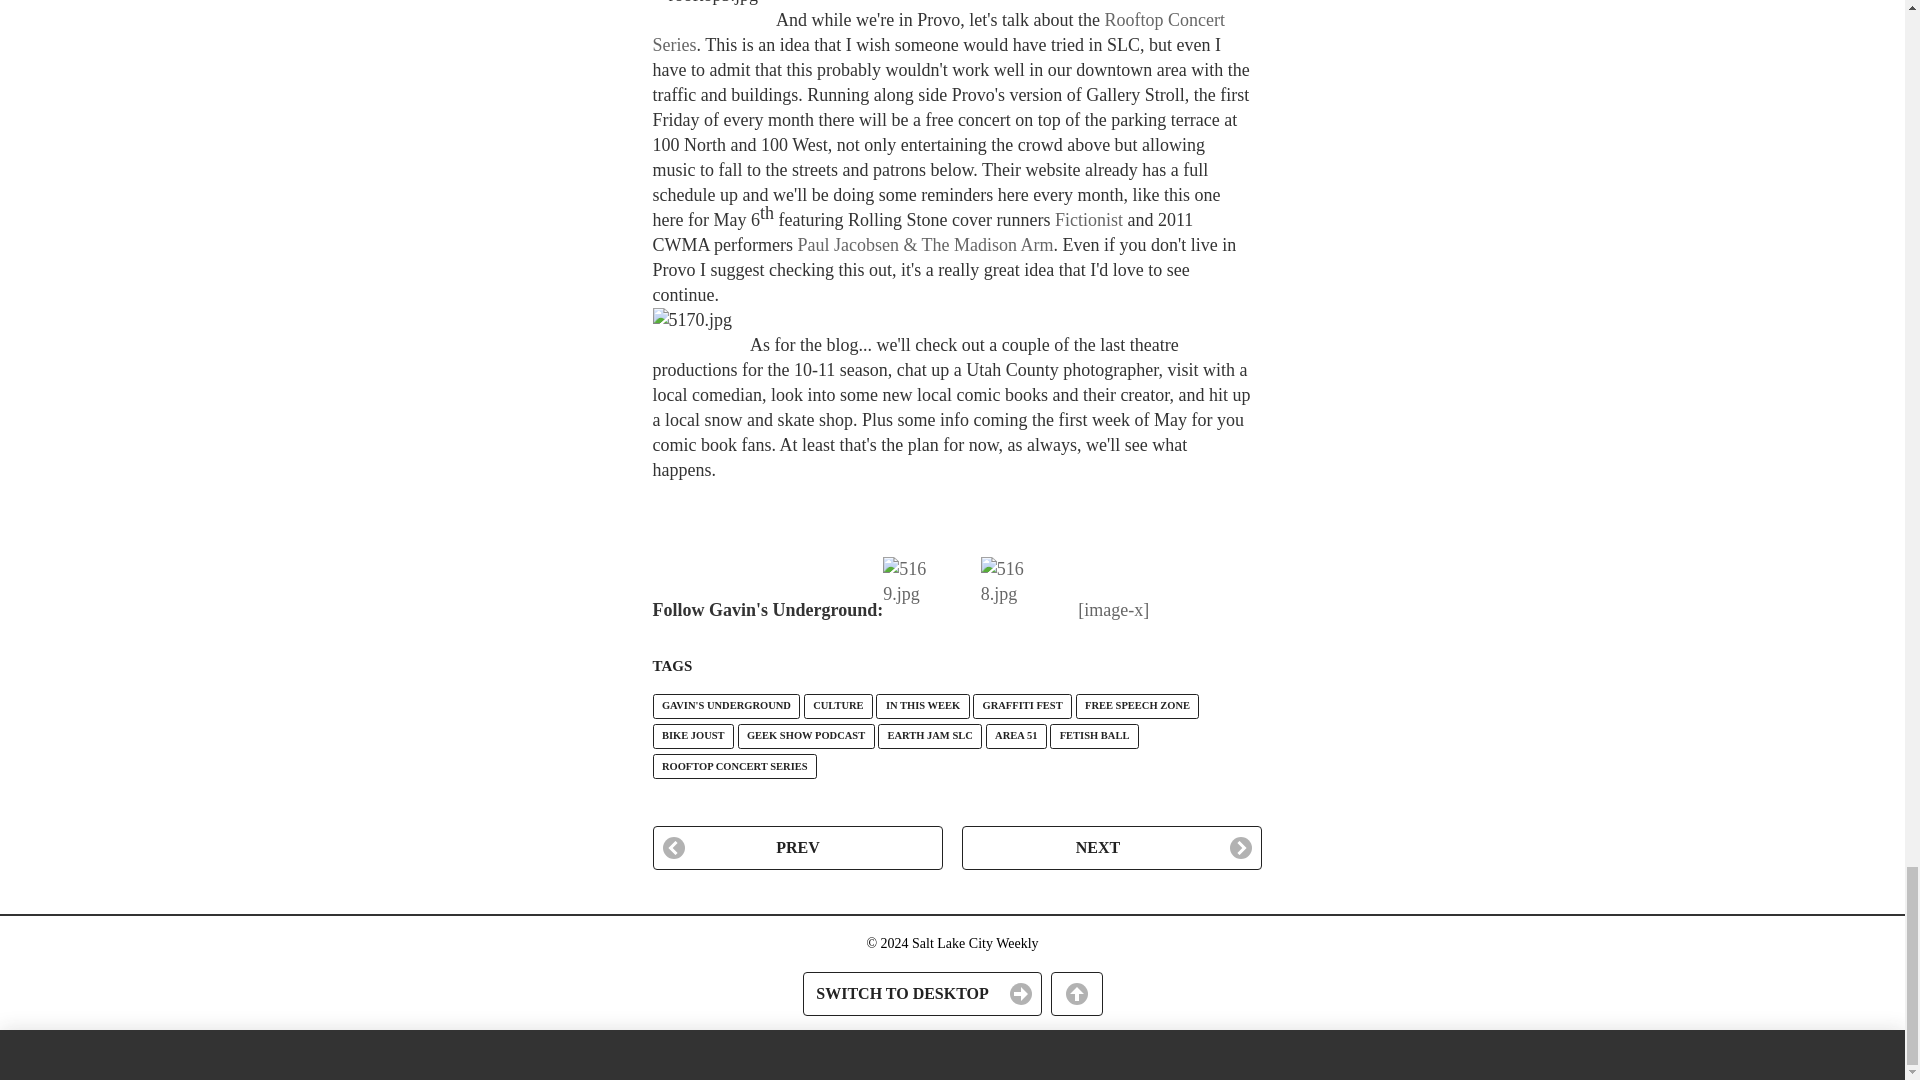  What do you see at coordinates (1088, 220) in the screenshot?
I see `Fictionist` at bounding box center [1088, 220].